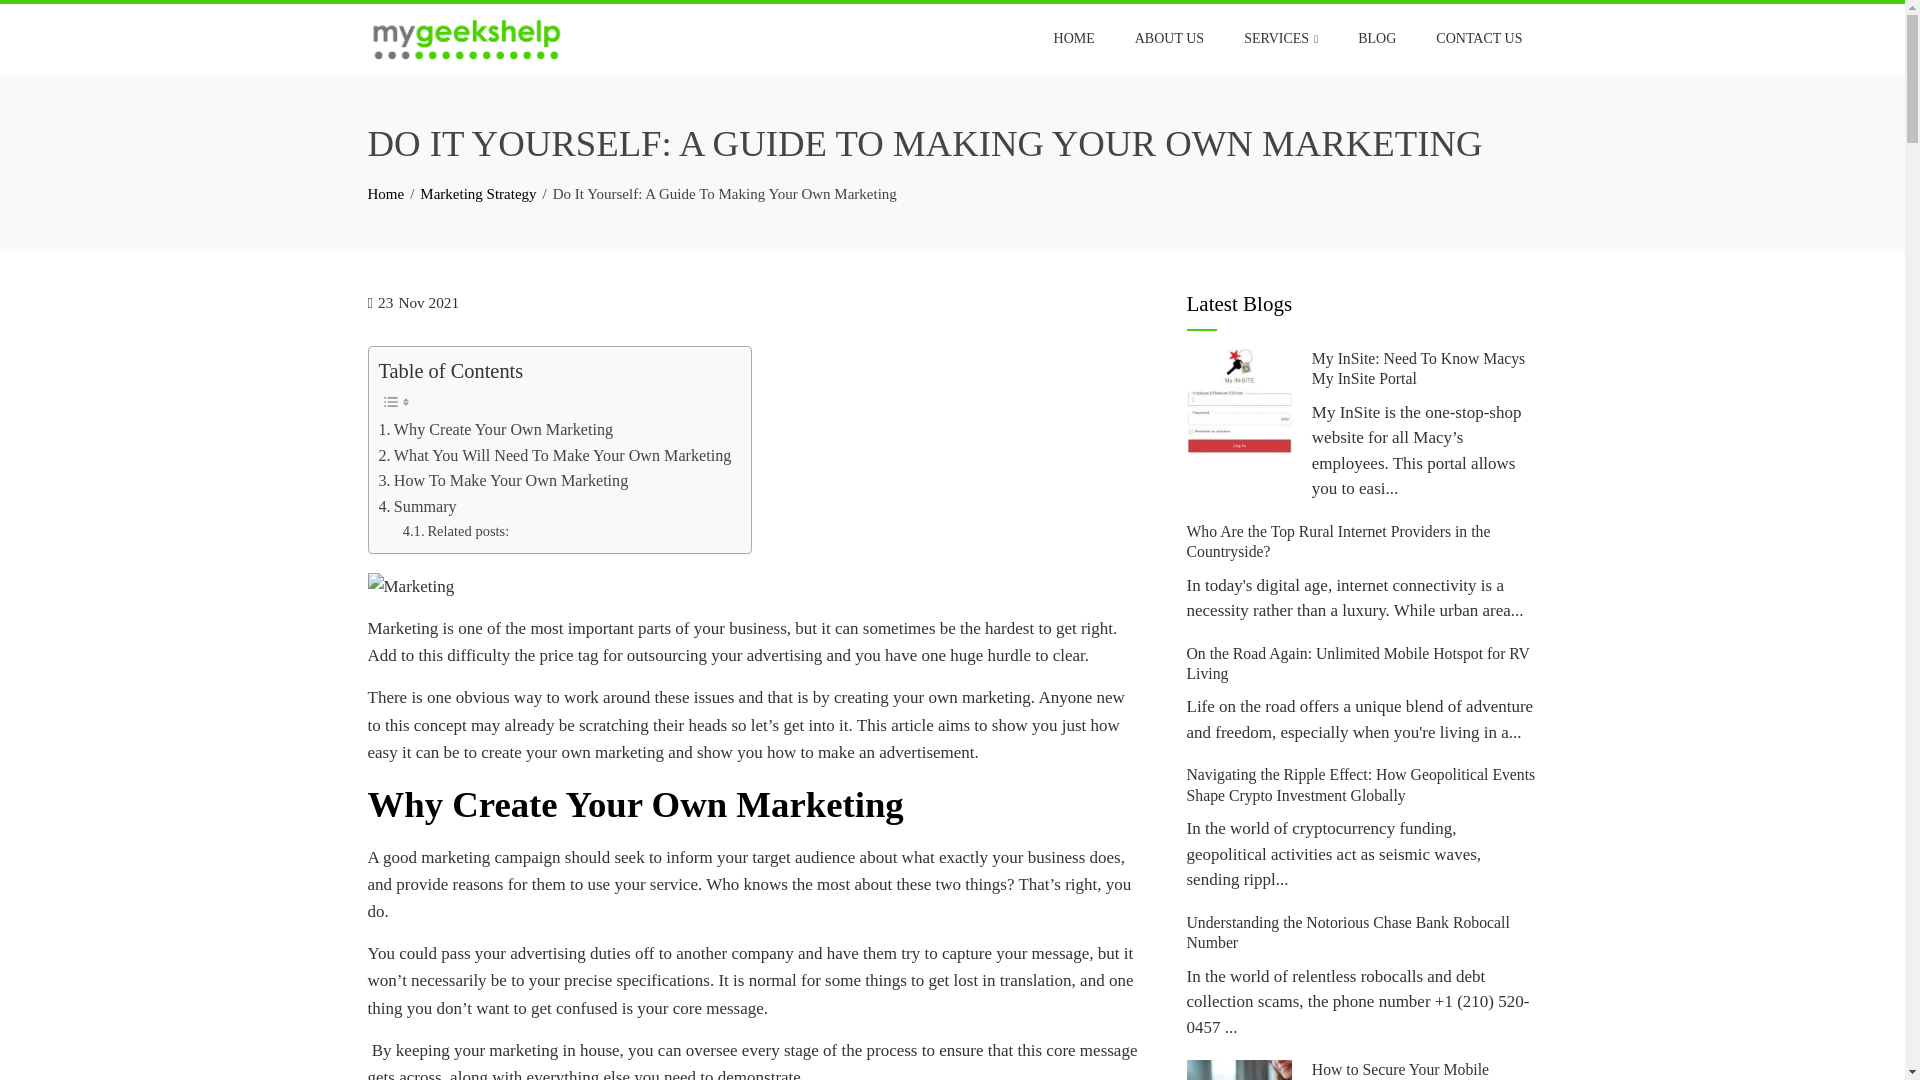 The height and width of the screenshot is (1080, 1920). What do you see at coordinates (495, 429) in the screenshot?
I see `Why Create Your Own Marketing` at bounding box center [495, 429].